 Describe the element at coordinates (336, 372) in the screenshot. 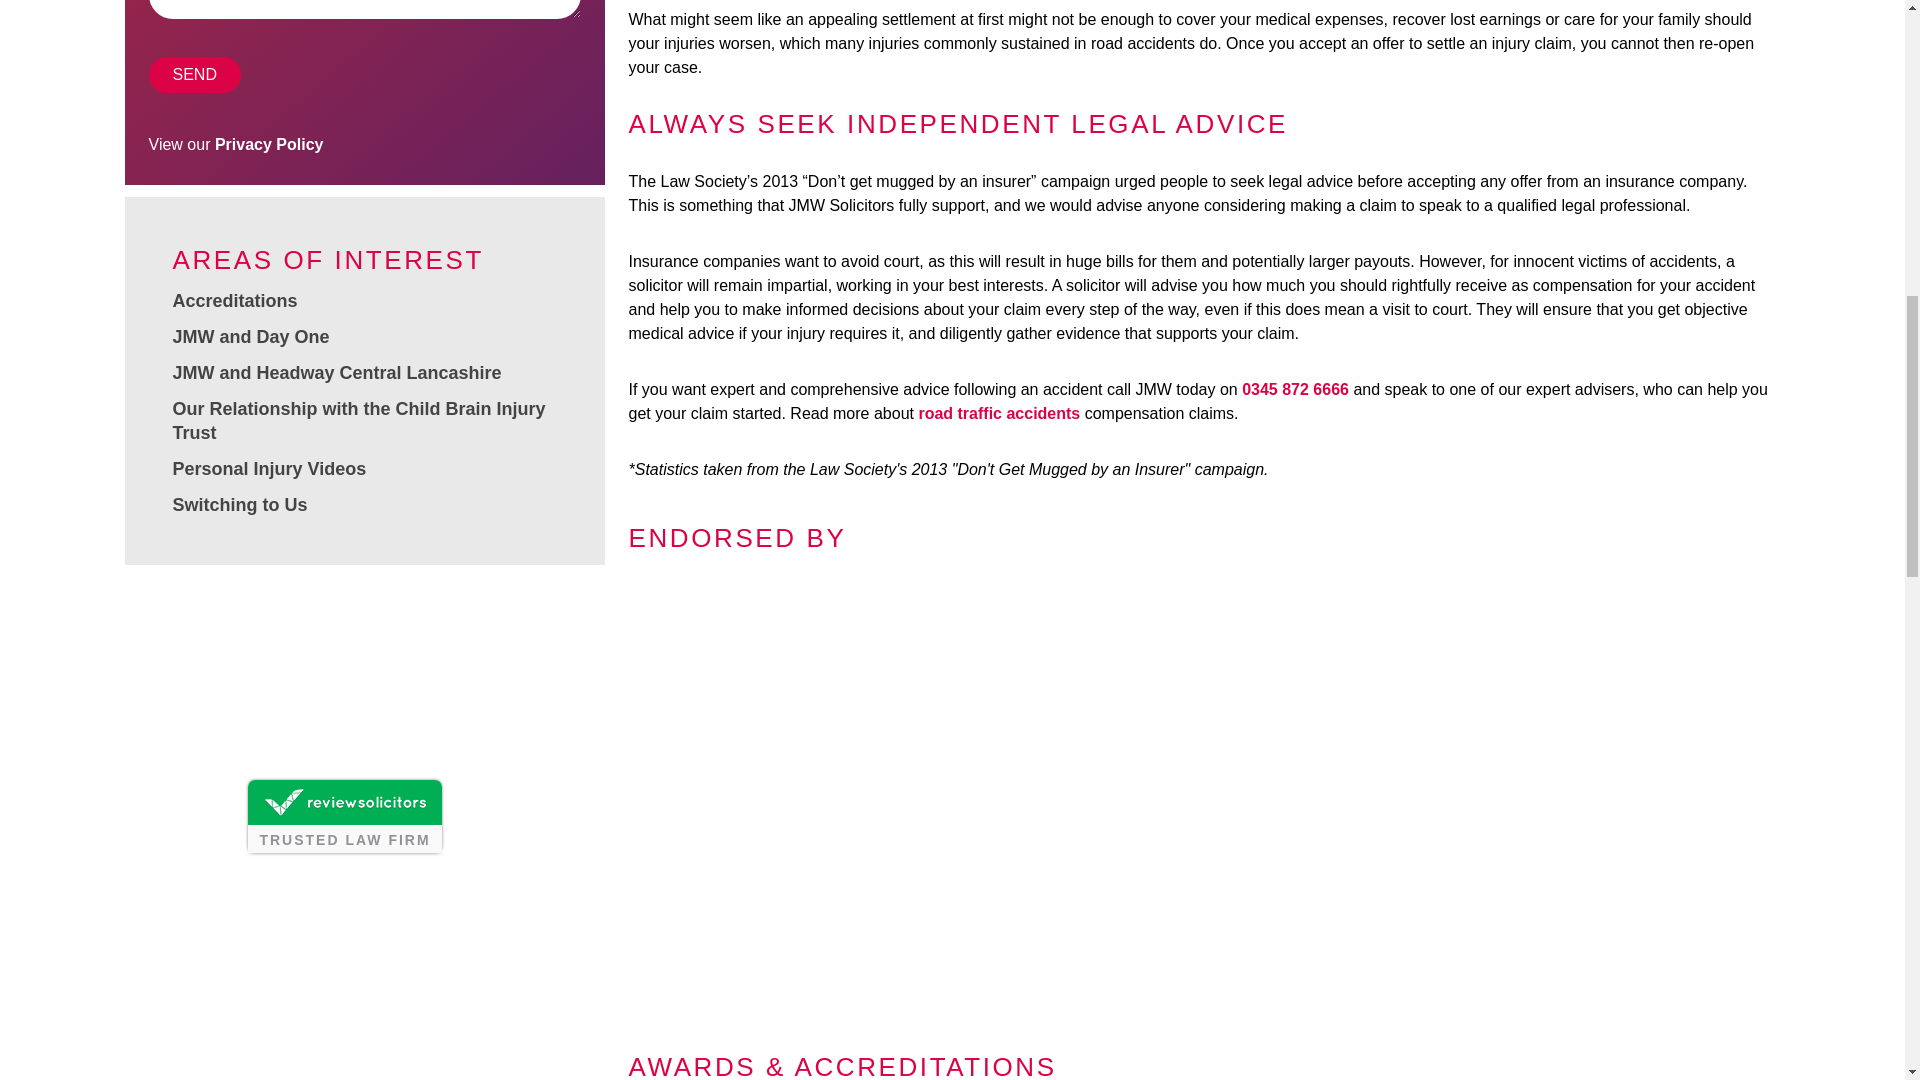

I see `JMW and Headway Central Lancashire` at that location.